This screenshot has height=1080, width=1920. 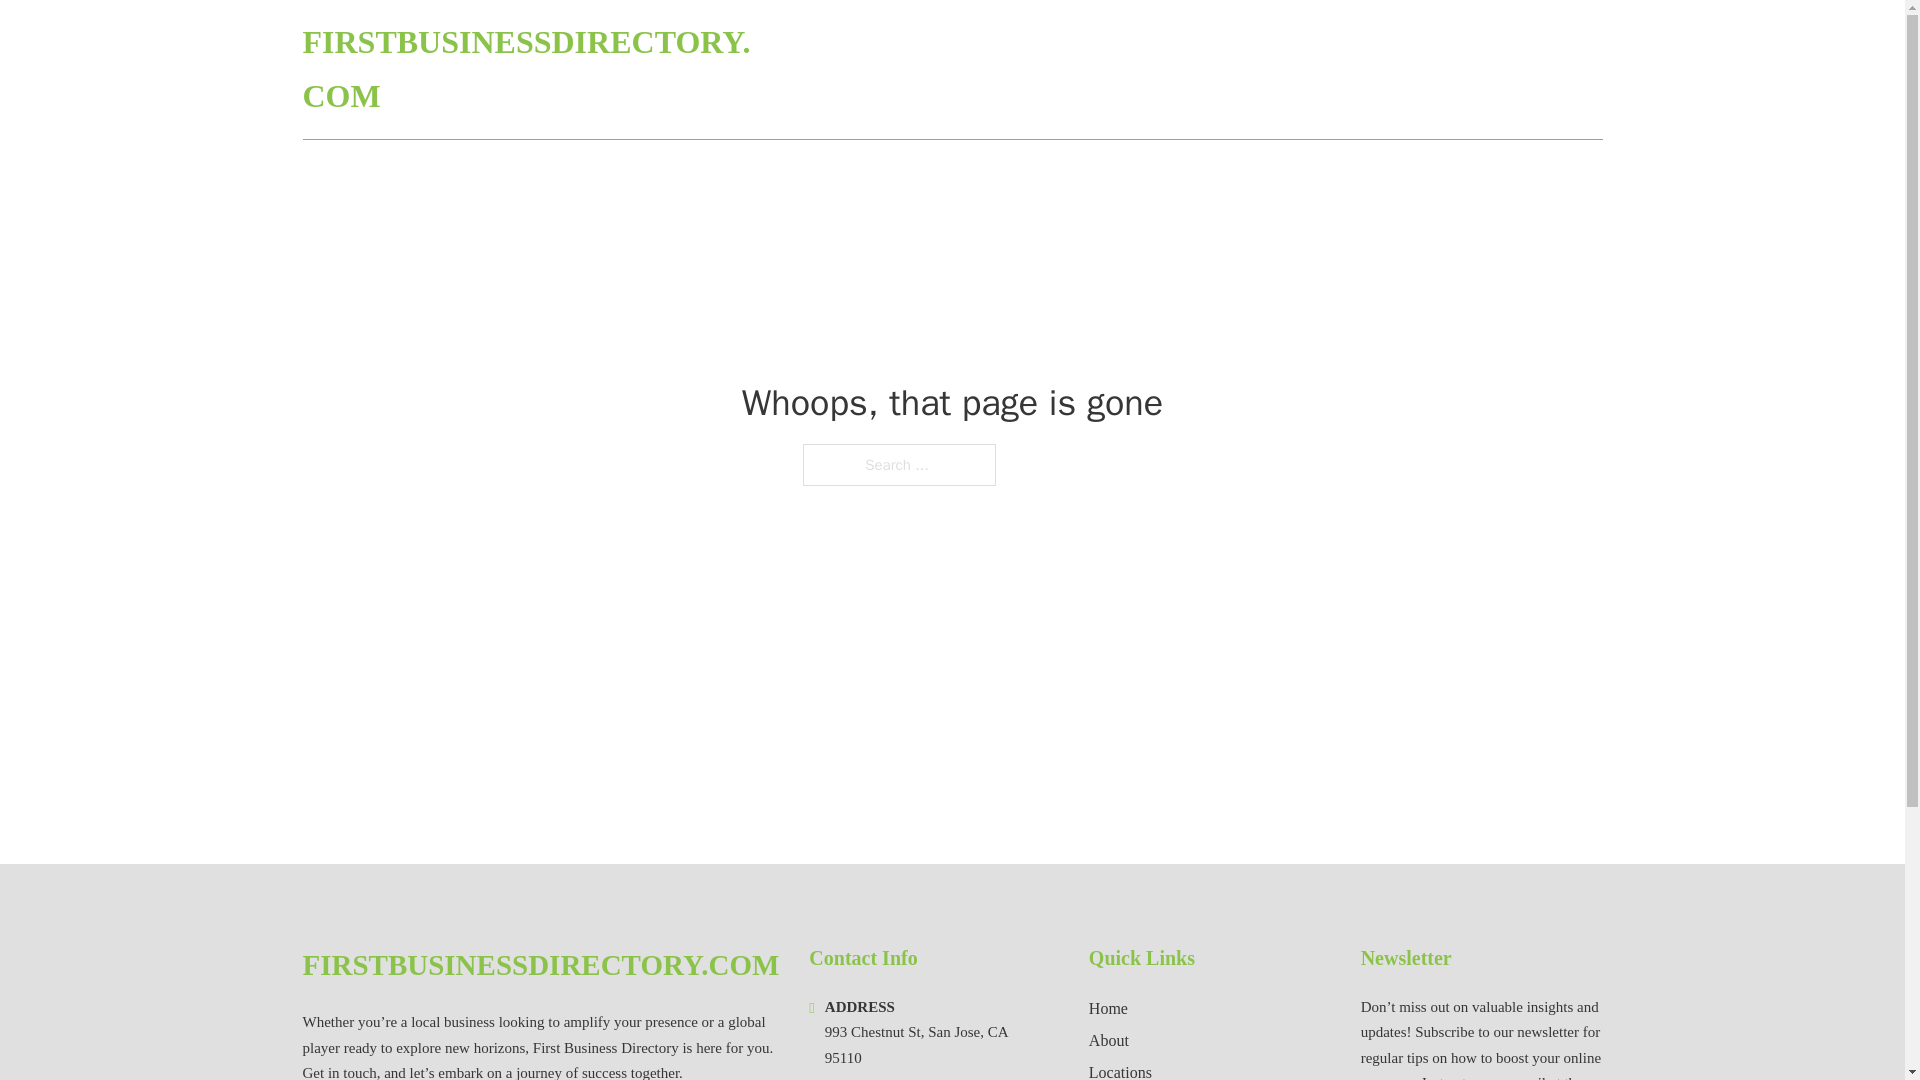 I want to click on LOCATIONS, so click(x=1458, y=70).